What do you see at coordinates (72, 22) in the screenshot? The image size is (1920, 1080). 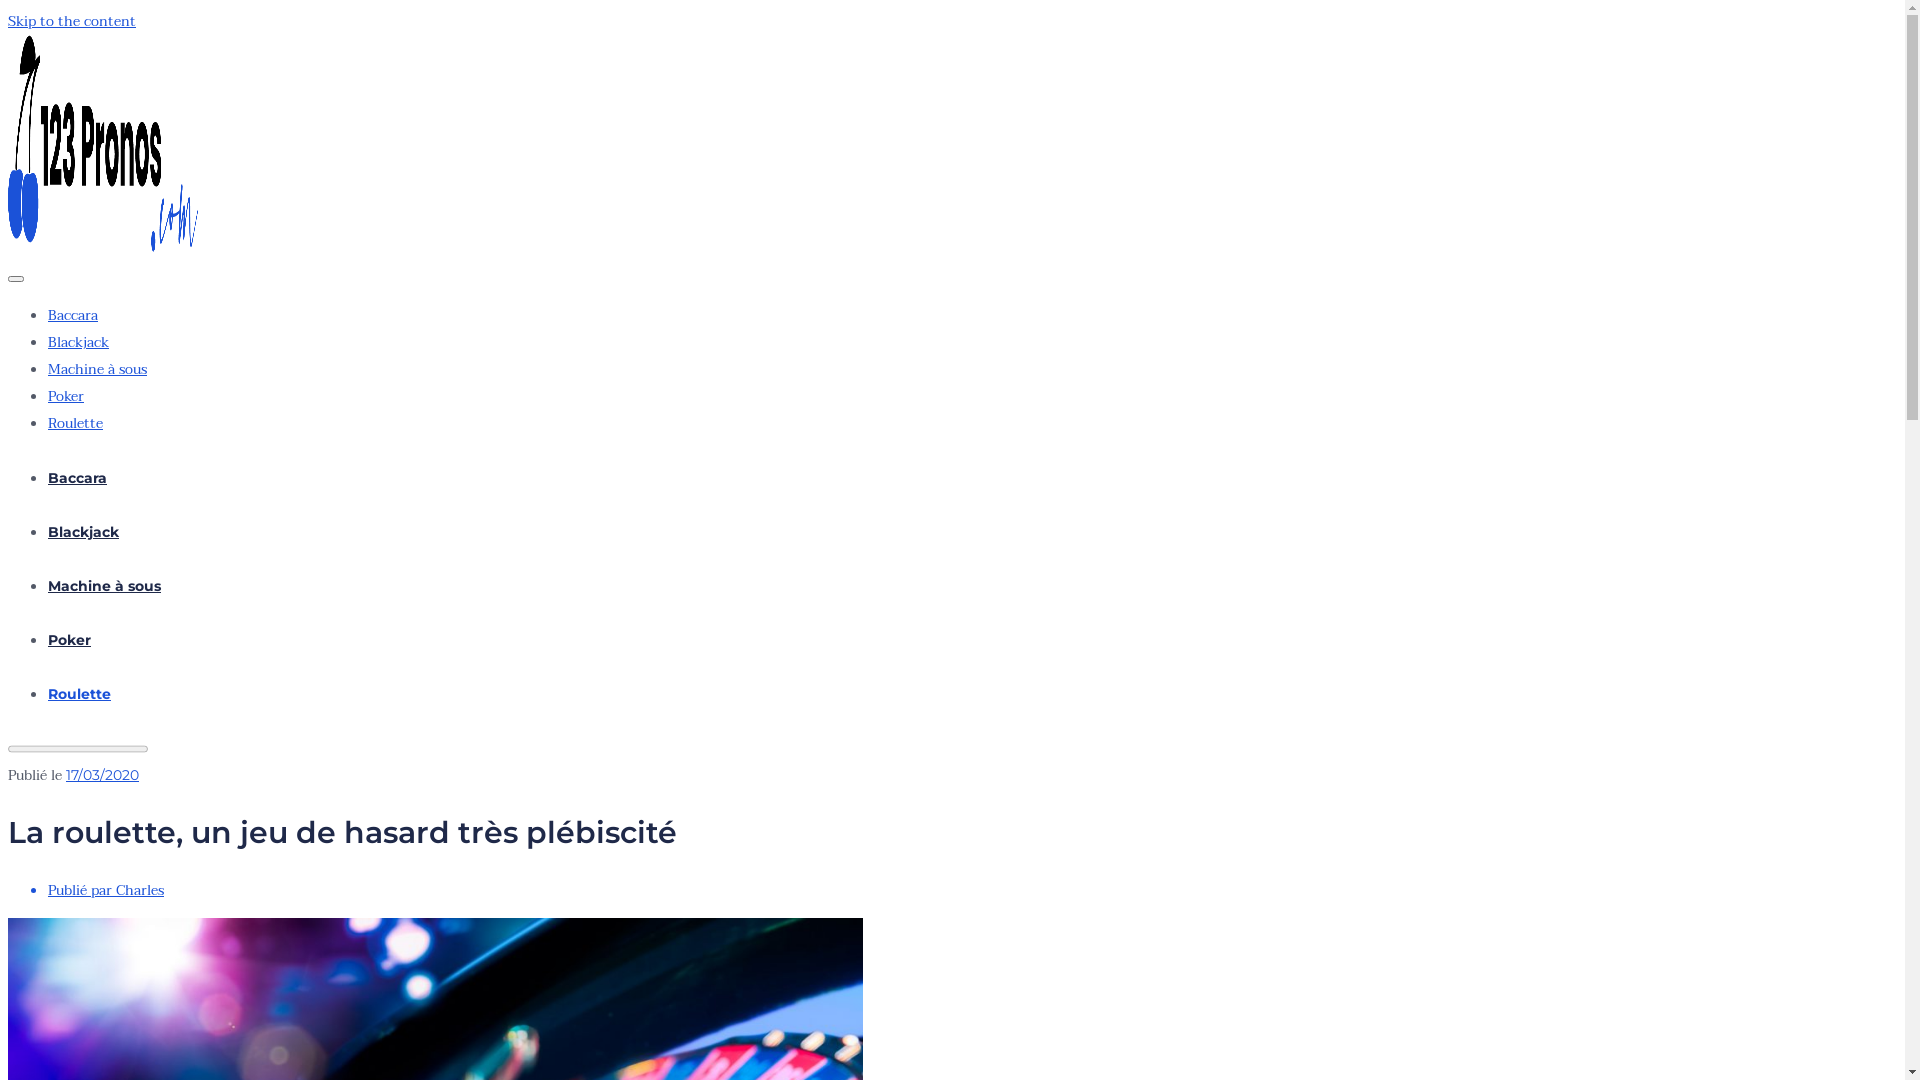 I see `Skip to the content` at bounding box center [72, 22].